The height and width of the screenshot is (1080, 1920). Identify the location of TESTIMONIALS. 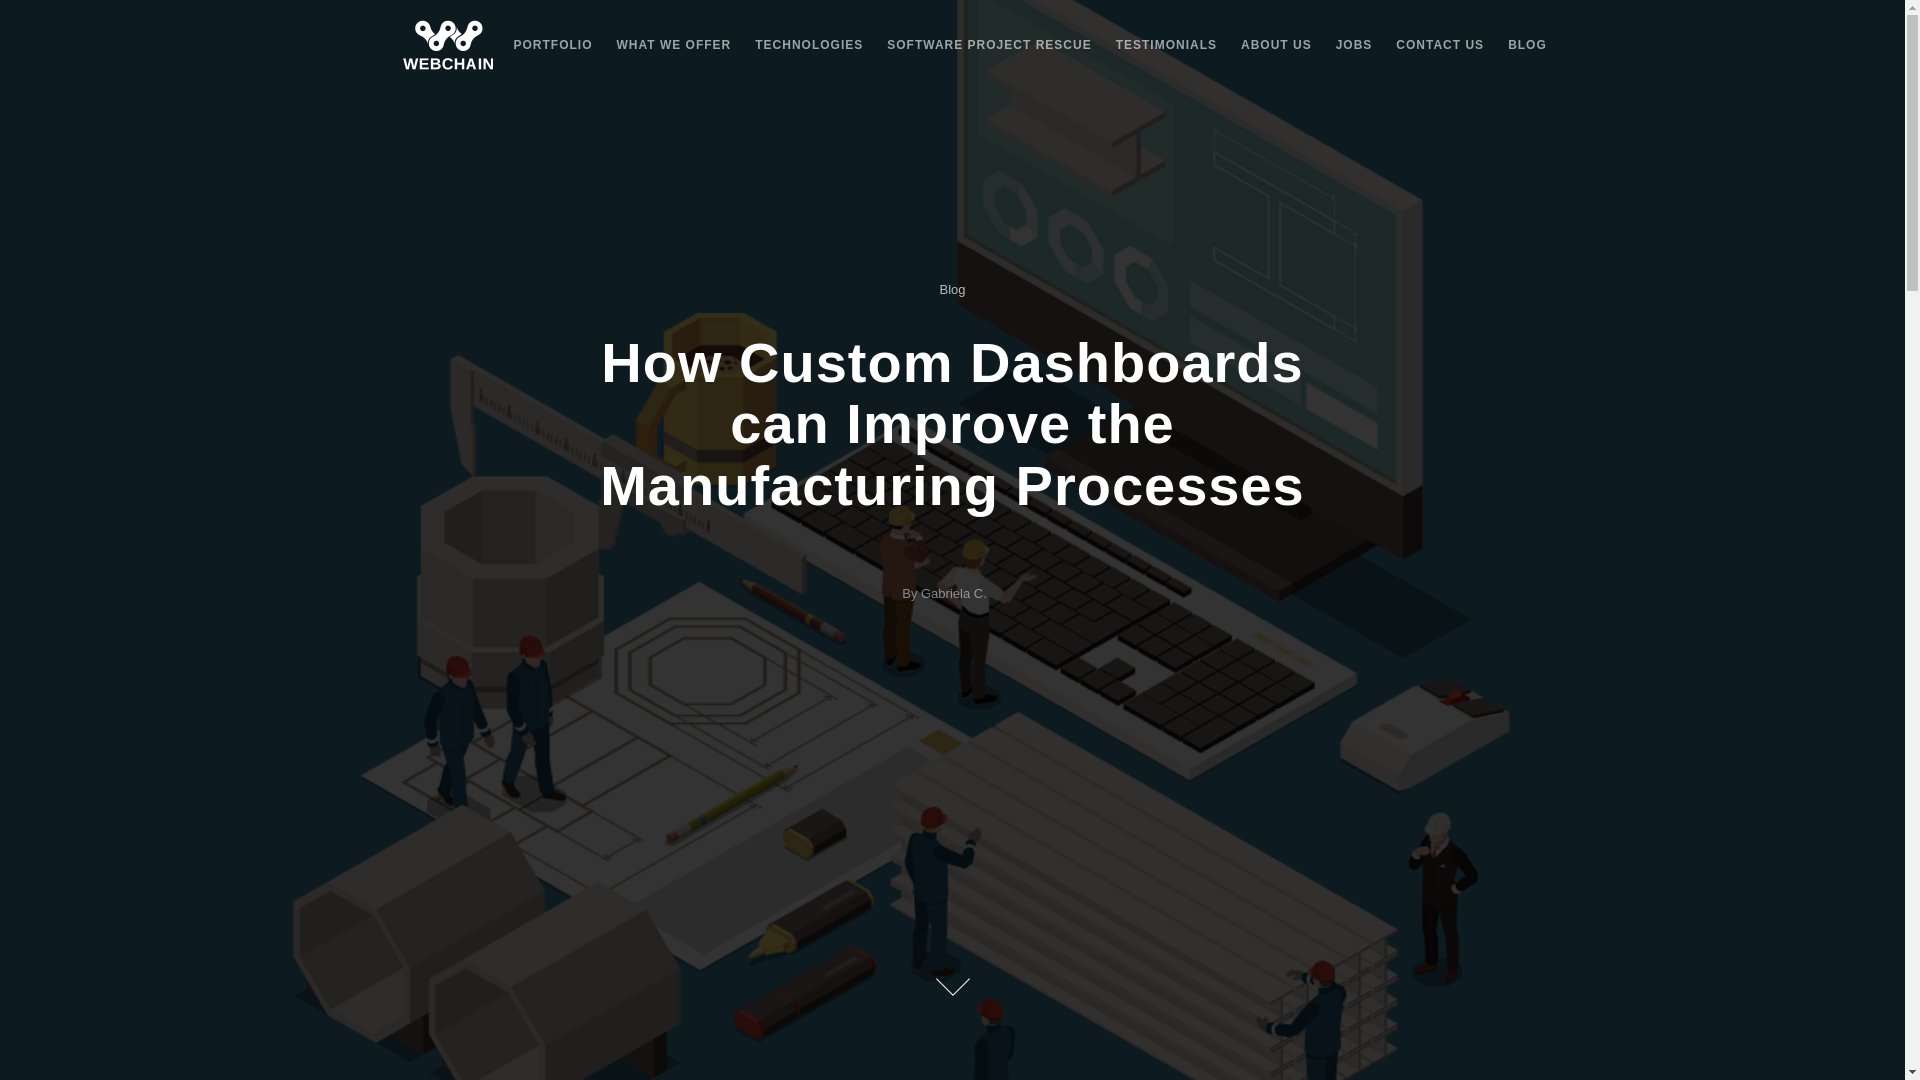
(1166, 44).